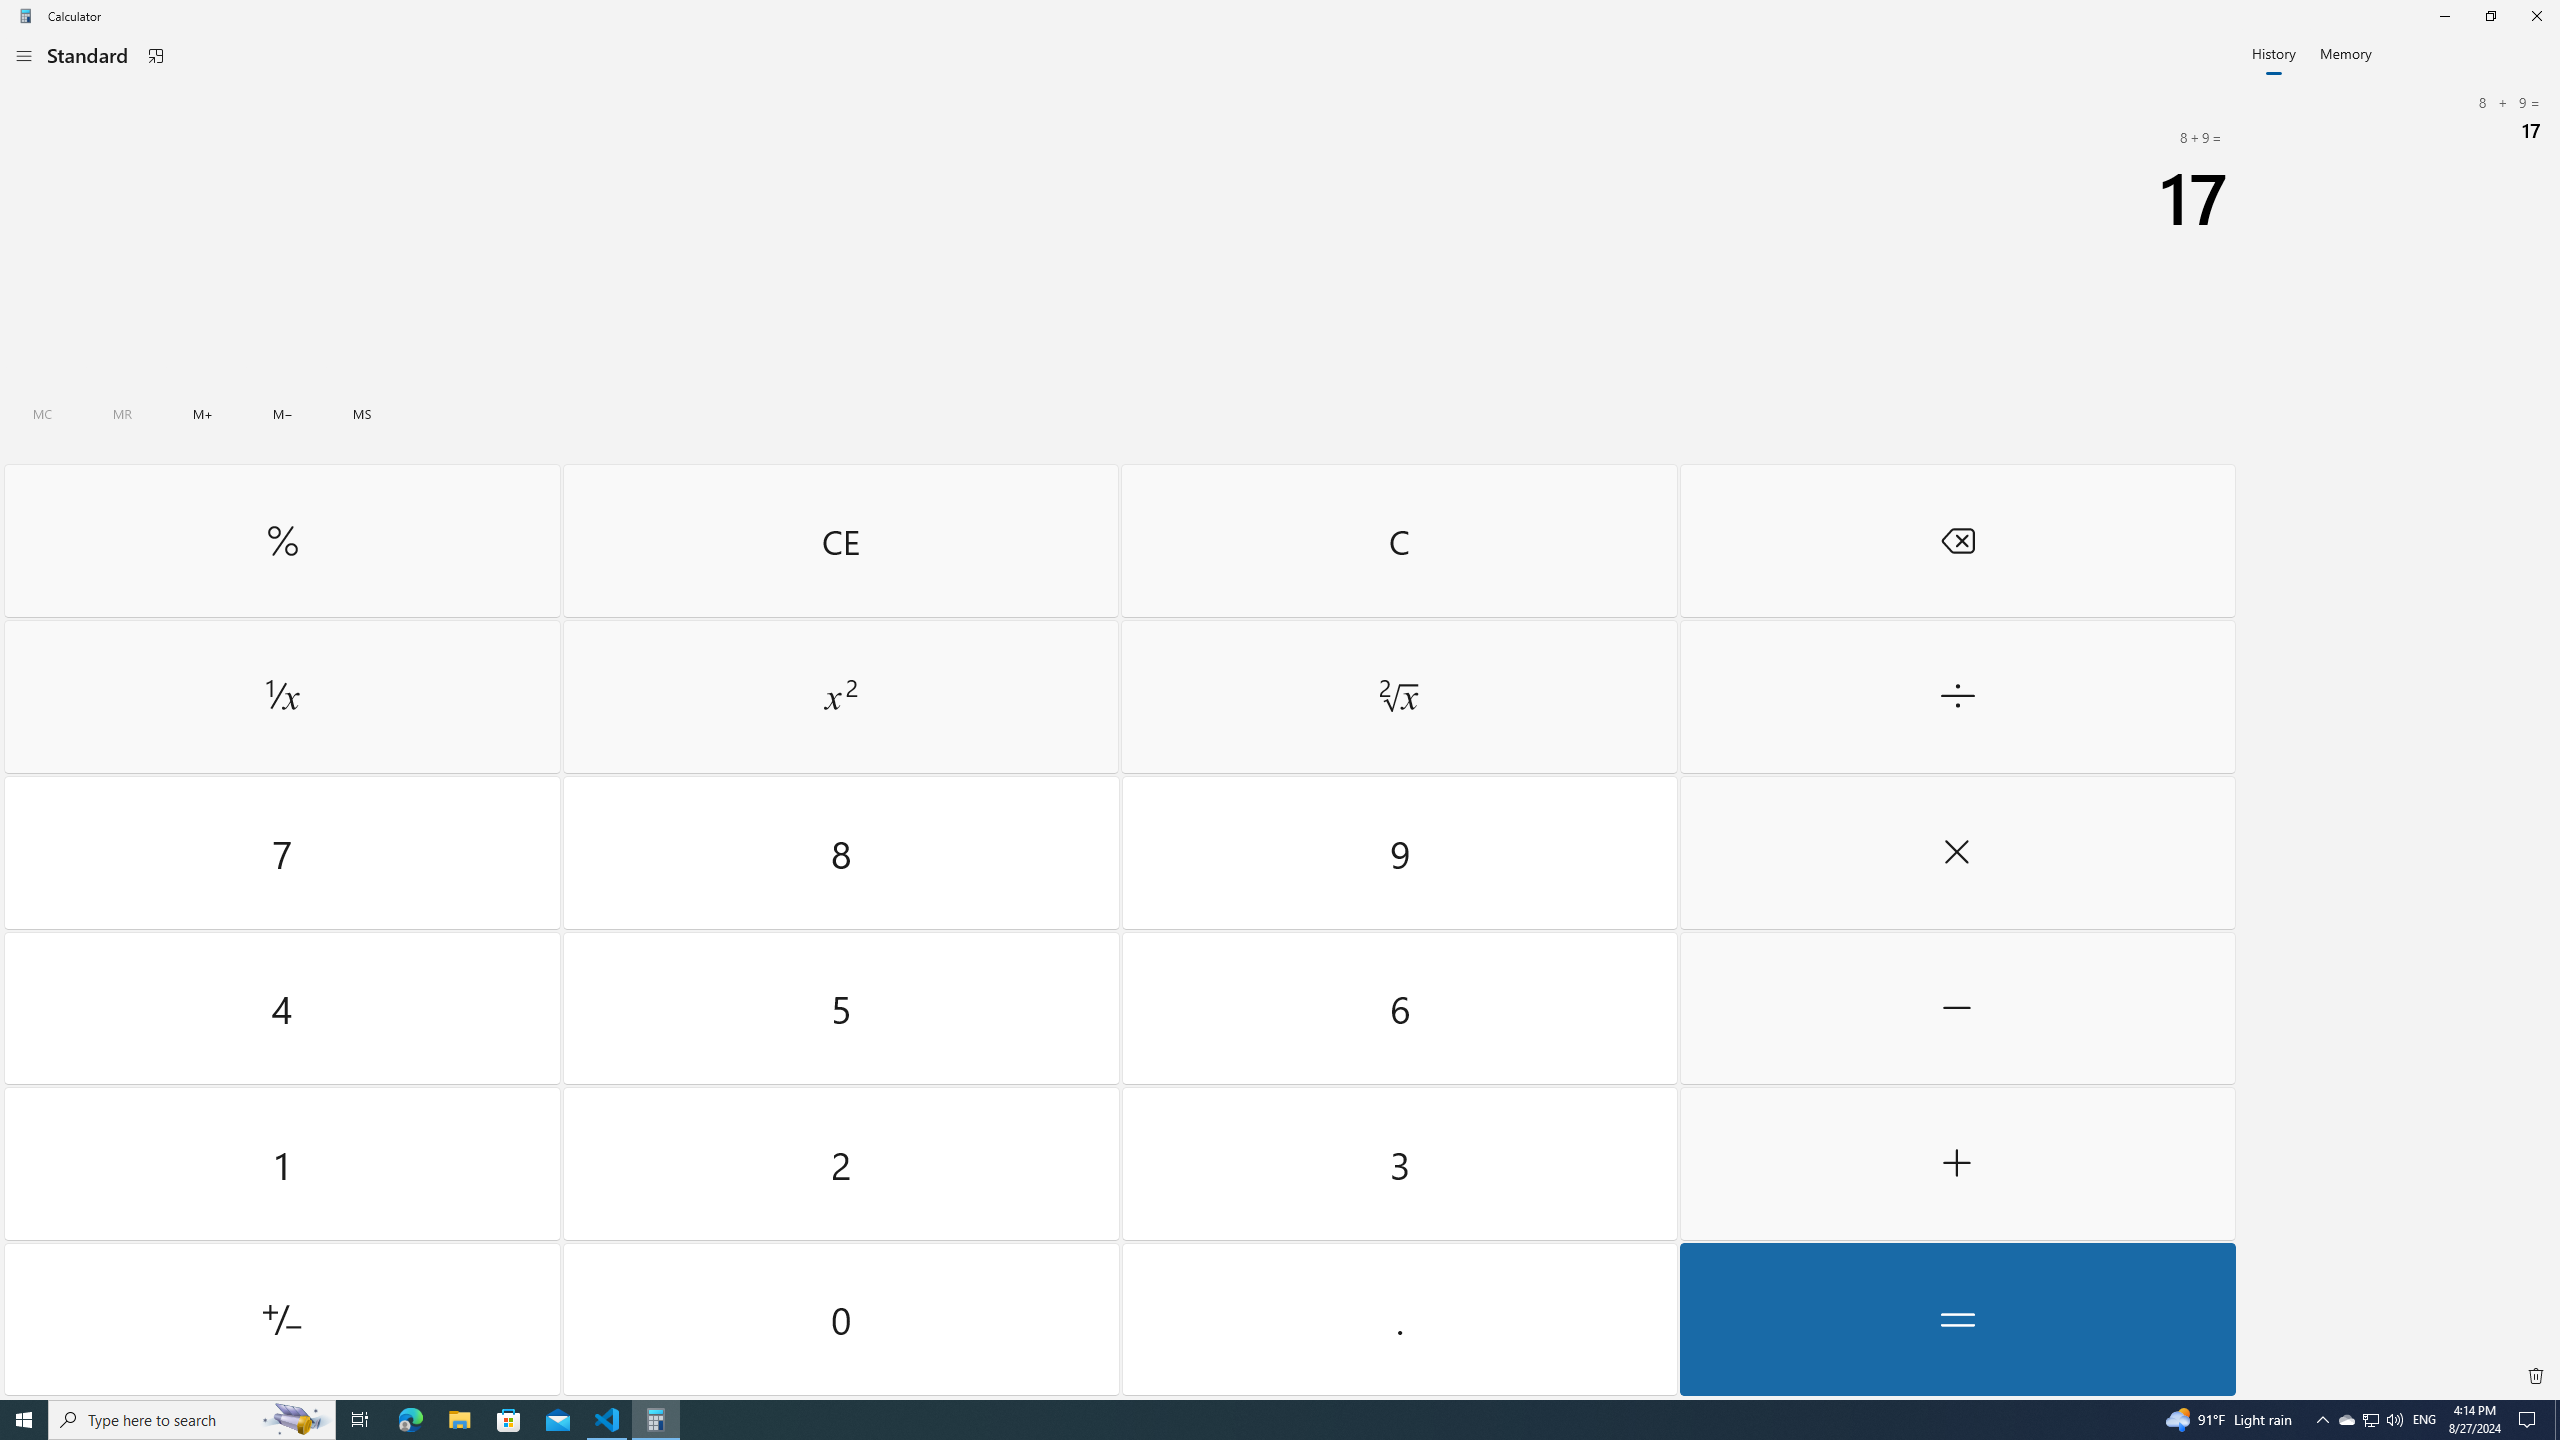 This screenshot has width=2560, height=1440. Describe the element at coordinates (360, 1420) in the screenshot. I see `Q2790: 100%` at that location.